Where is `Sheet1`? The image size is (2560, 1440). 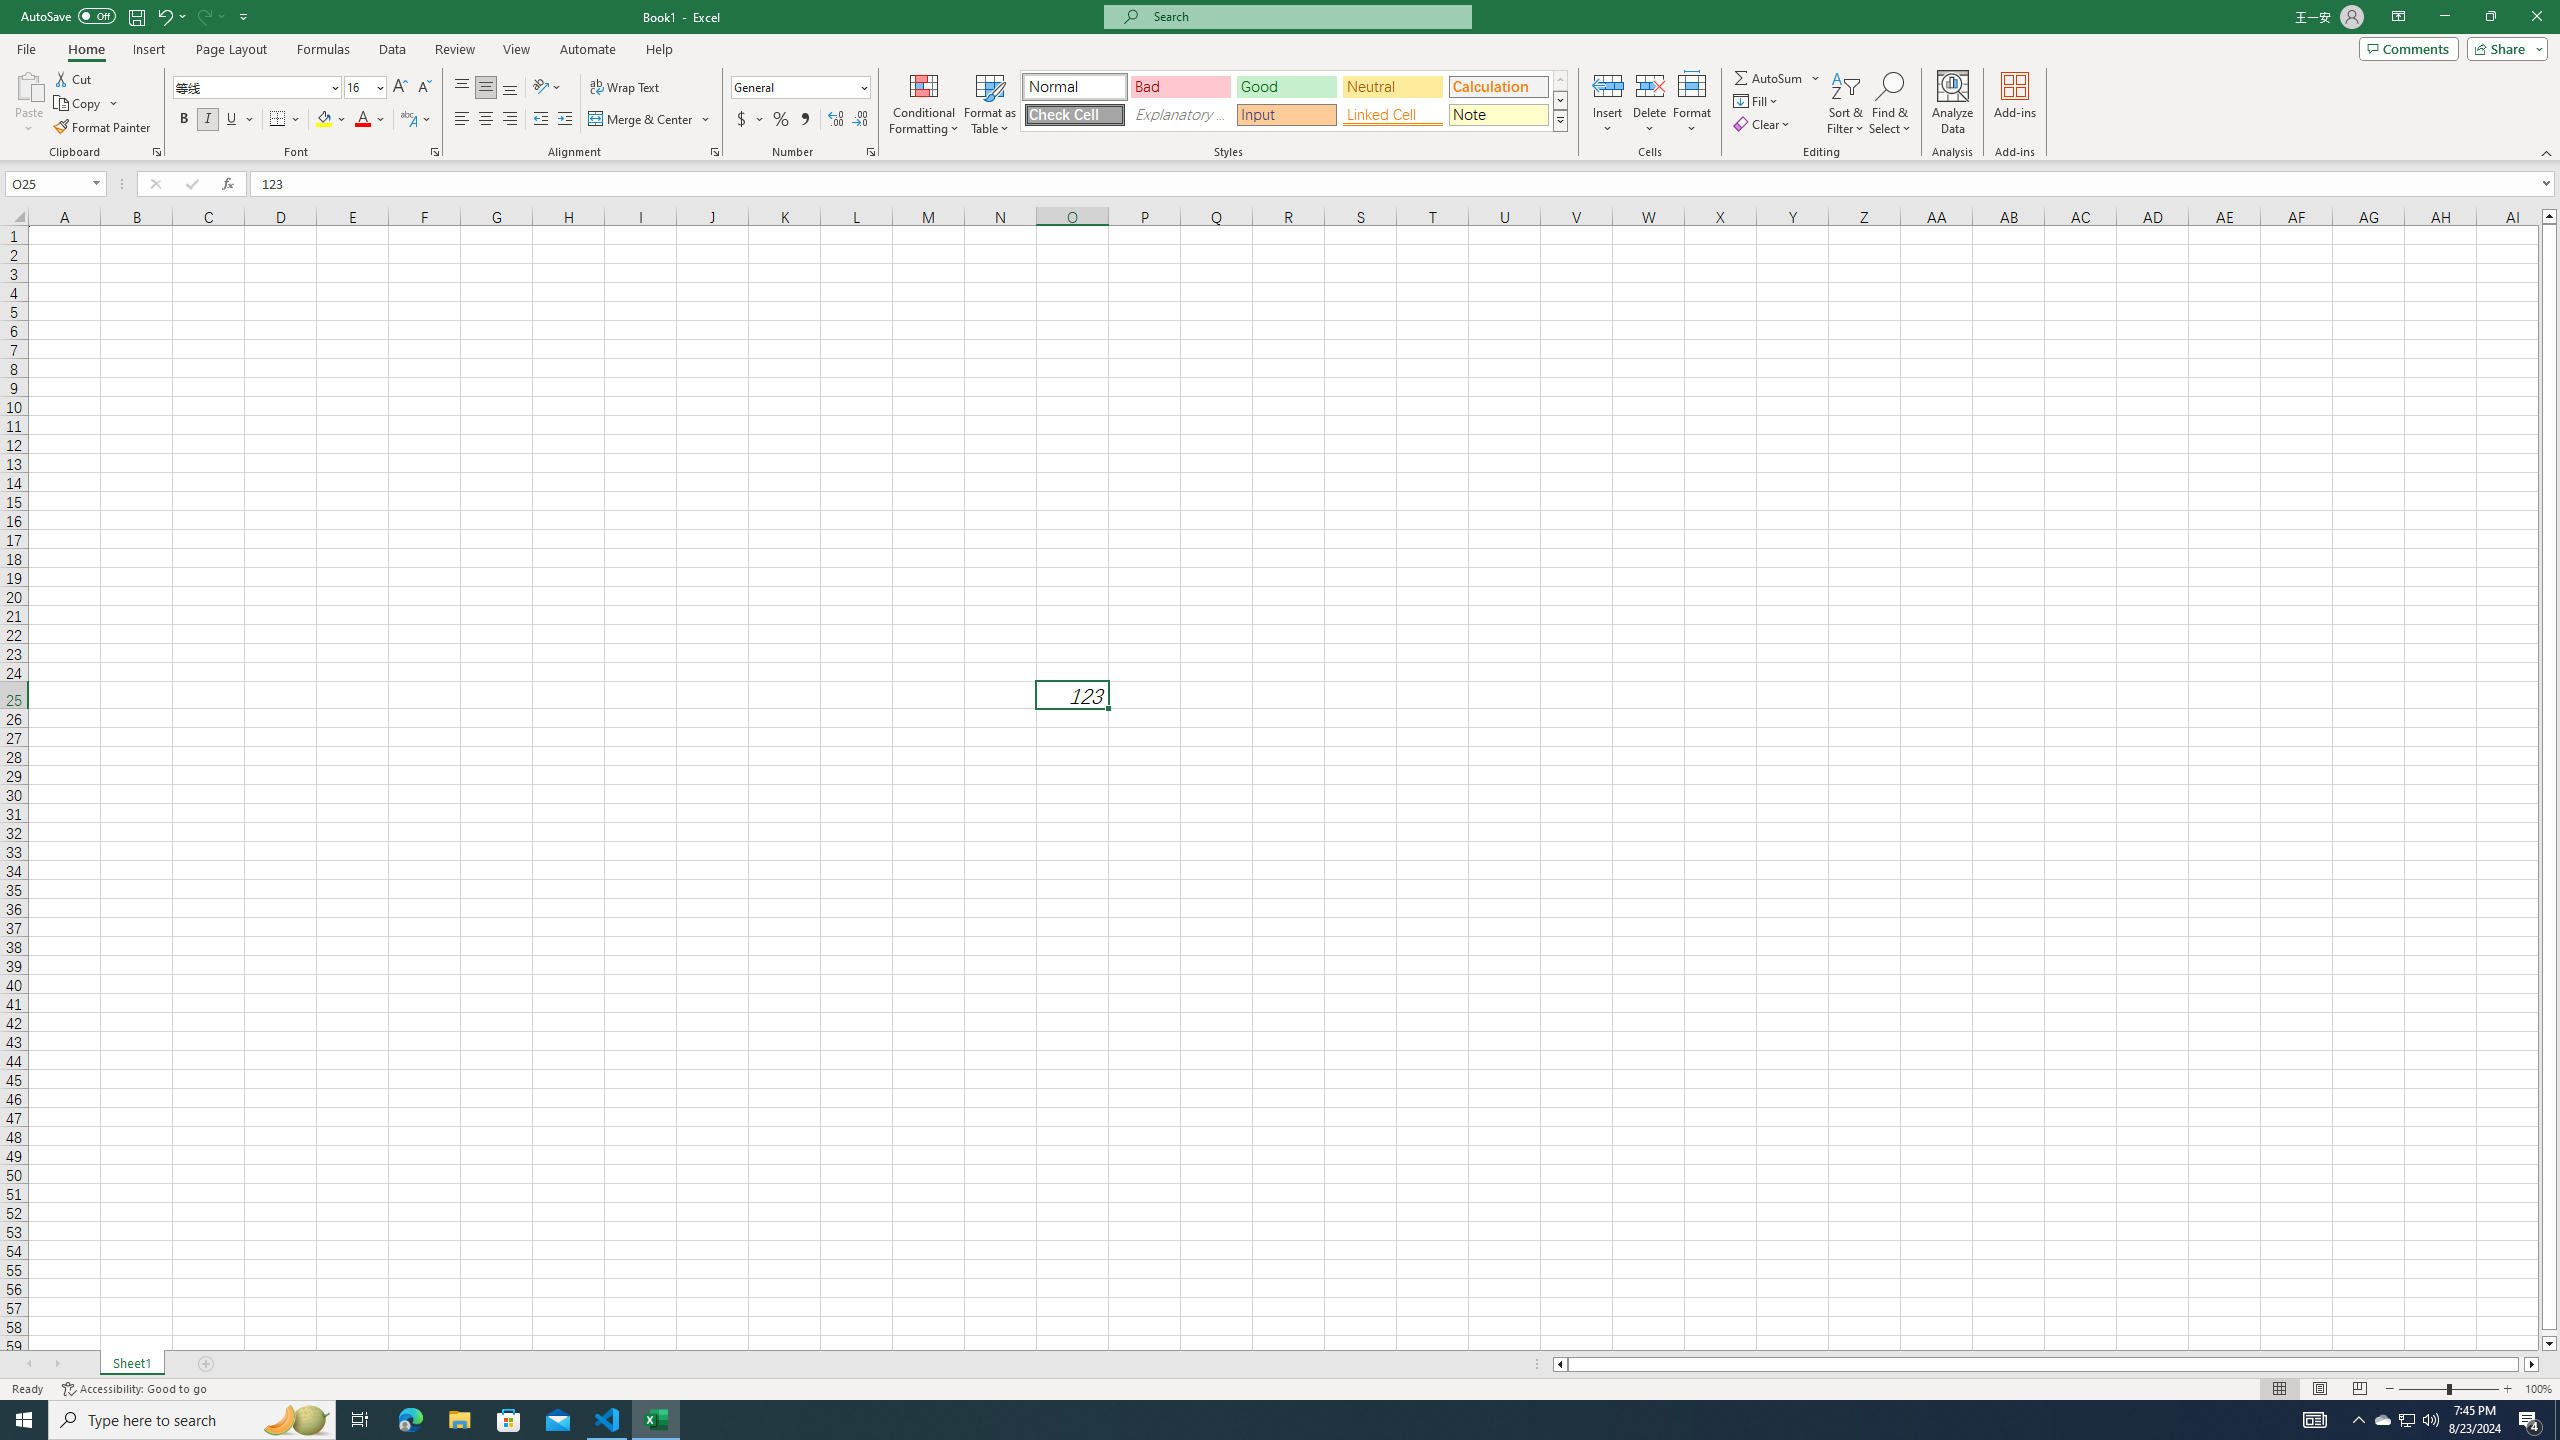 Sheet1 is located at coordinates (131, 1364).